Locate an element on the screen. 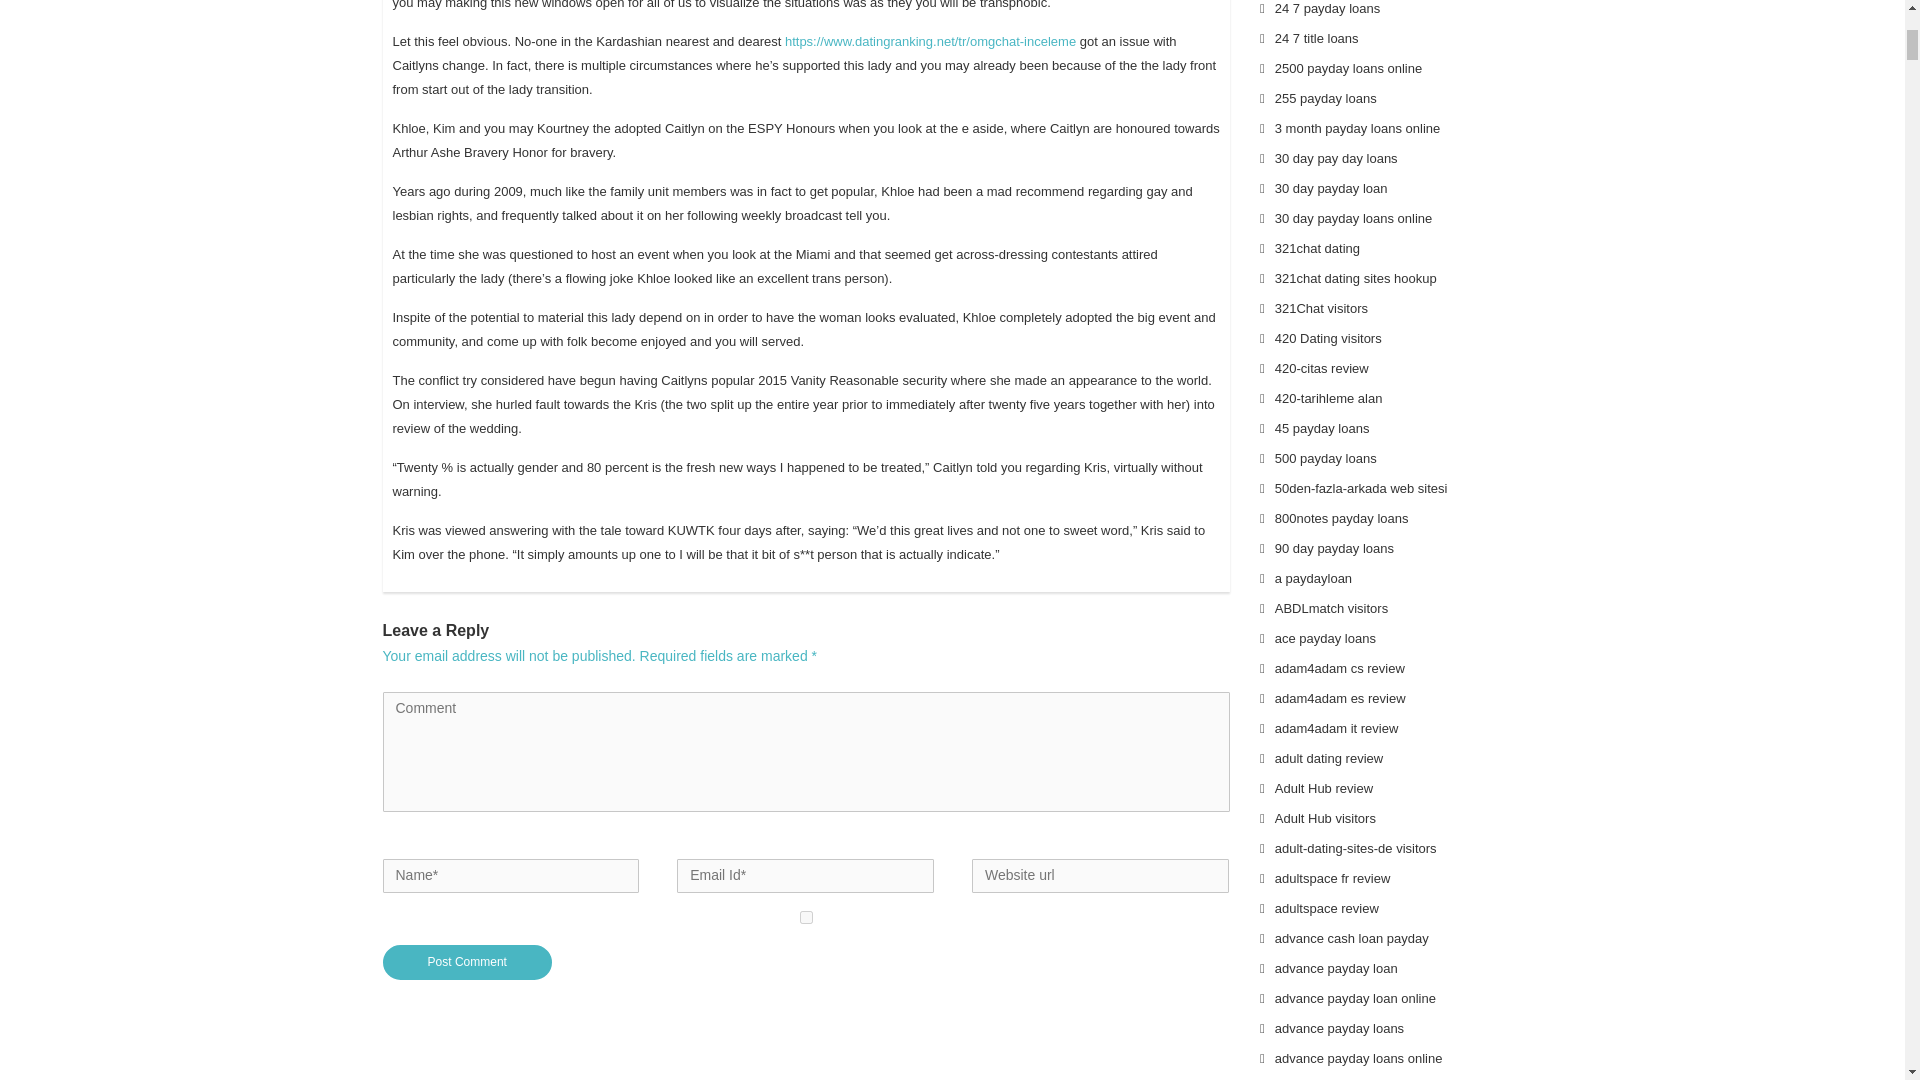  2500 payday loans online is located at coordinates (1348, 68).